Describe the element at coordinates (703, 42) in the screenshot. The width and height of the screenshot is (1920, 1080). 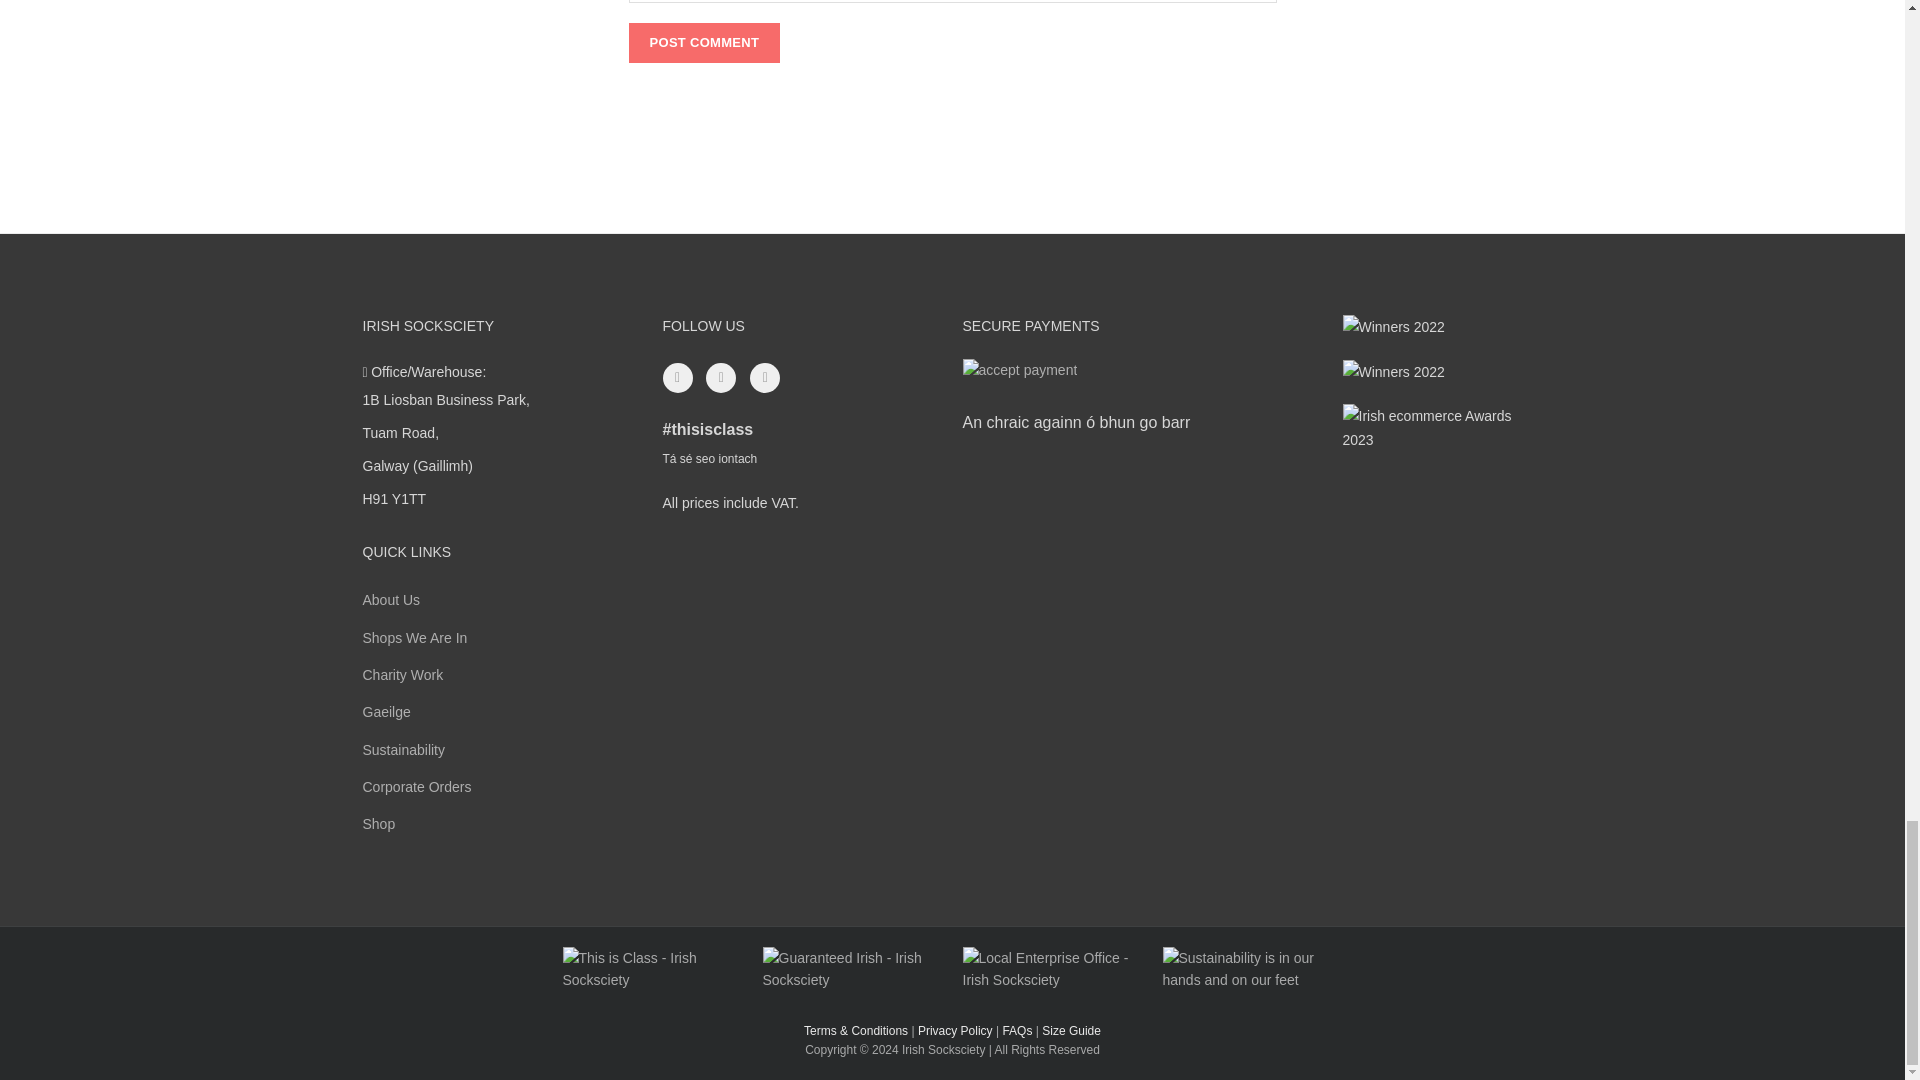
I see `Post Comment` at that location.